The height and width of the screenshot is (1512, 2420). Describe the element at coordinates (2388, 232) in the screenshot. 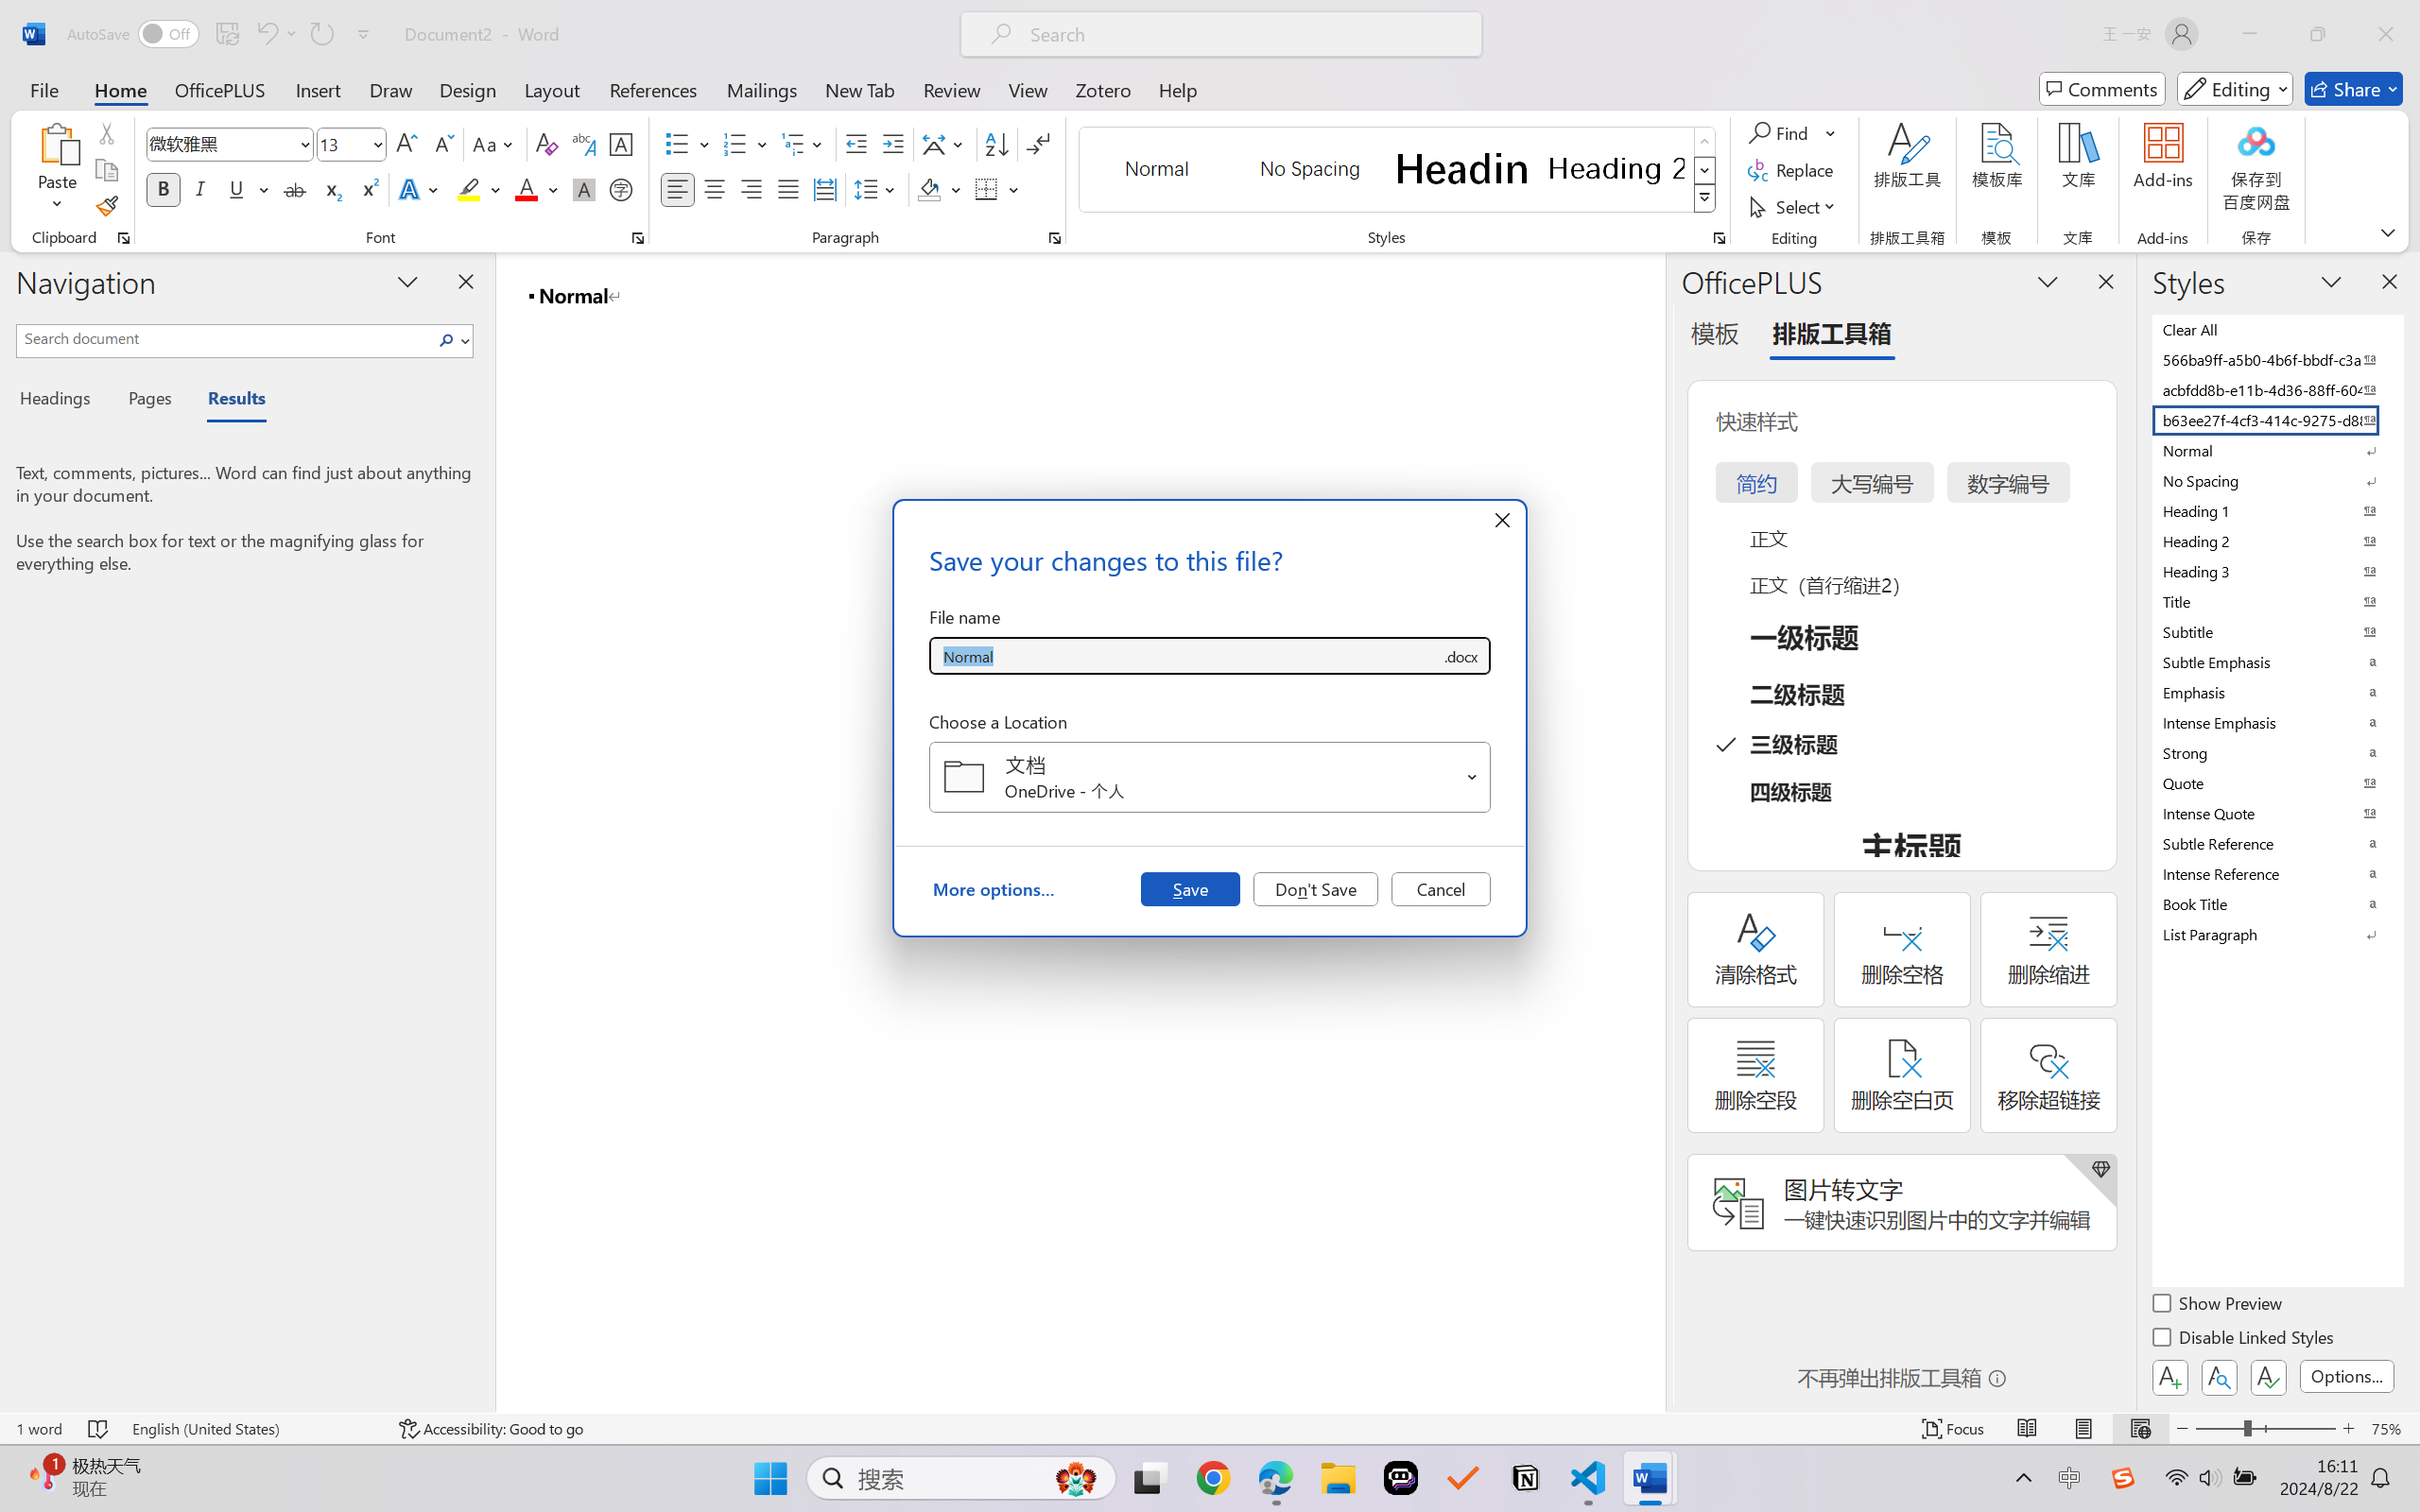

I see `Ribbon Display Options` at that location.